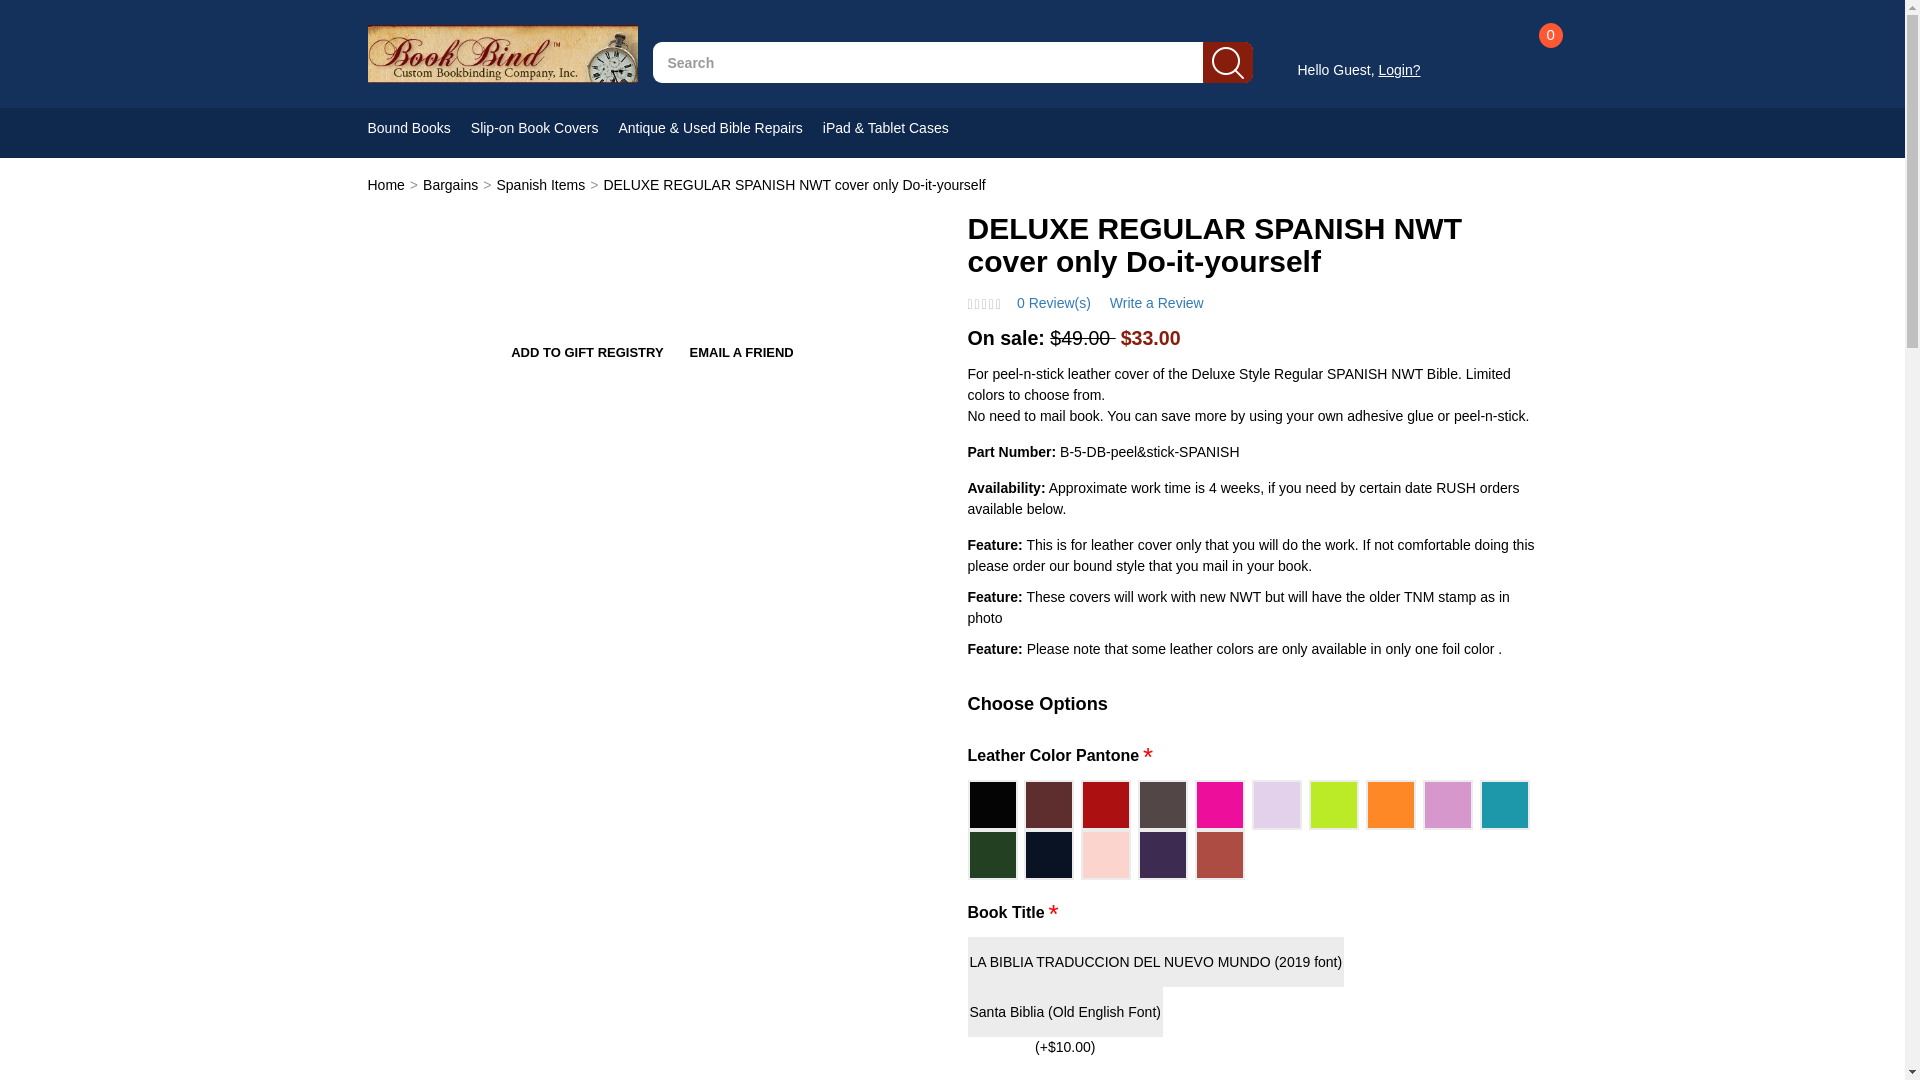 The image size is (1920, 1080). Describe the element at coordinates (1048, 804) in the screenshot. I see `CB-BURGUNDY` at that location.